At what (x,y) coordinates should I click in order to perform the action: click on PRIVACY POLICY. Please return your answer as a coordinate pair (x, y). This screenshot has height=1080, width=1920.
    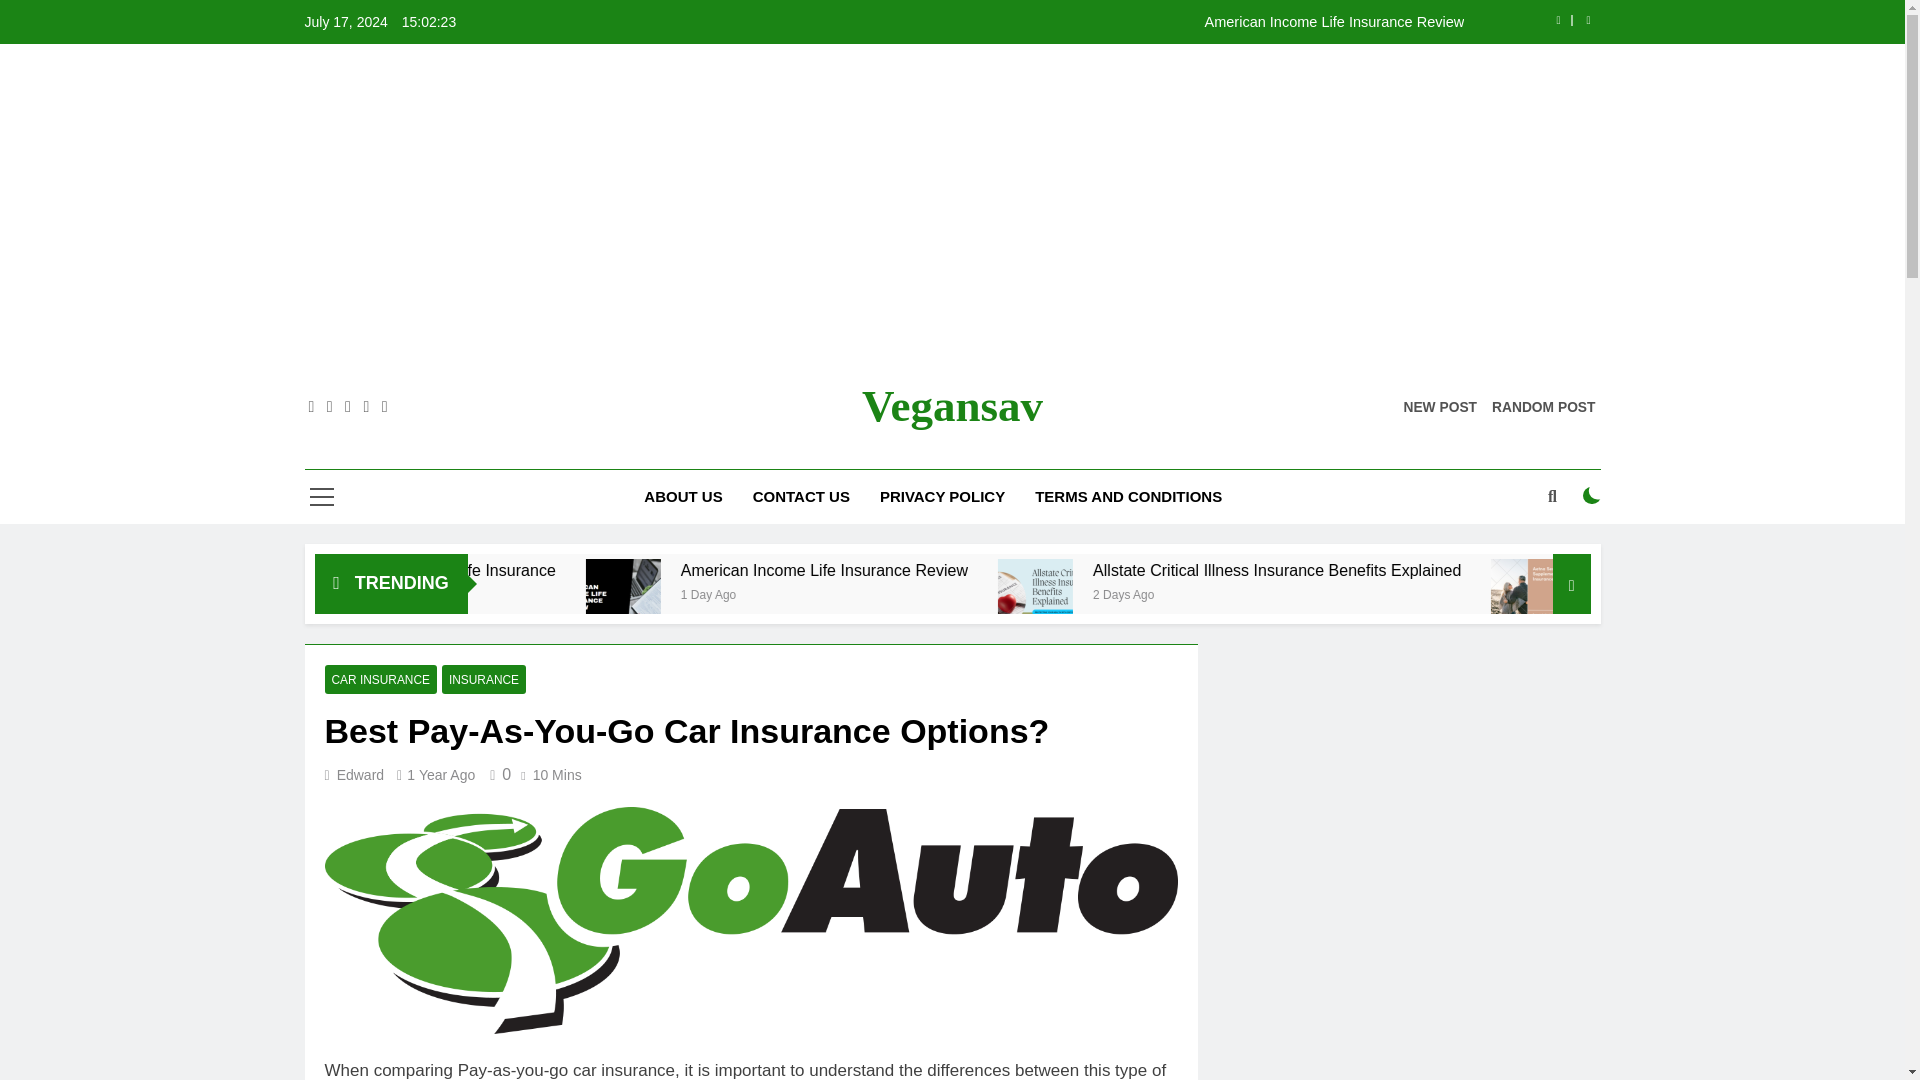
    Looking at the image, I should click on (942, 496).